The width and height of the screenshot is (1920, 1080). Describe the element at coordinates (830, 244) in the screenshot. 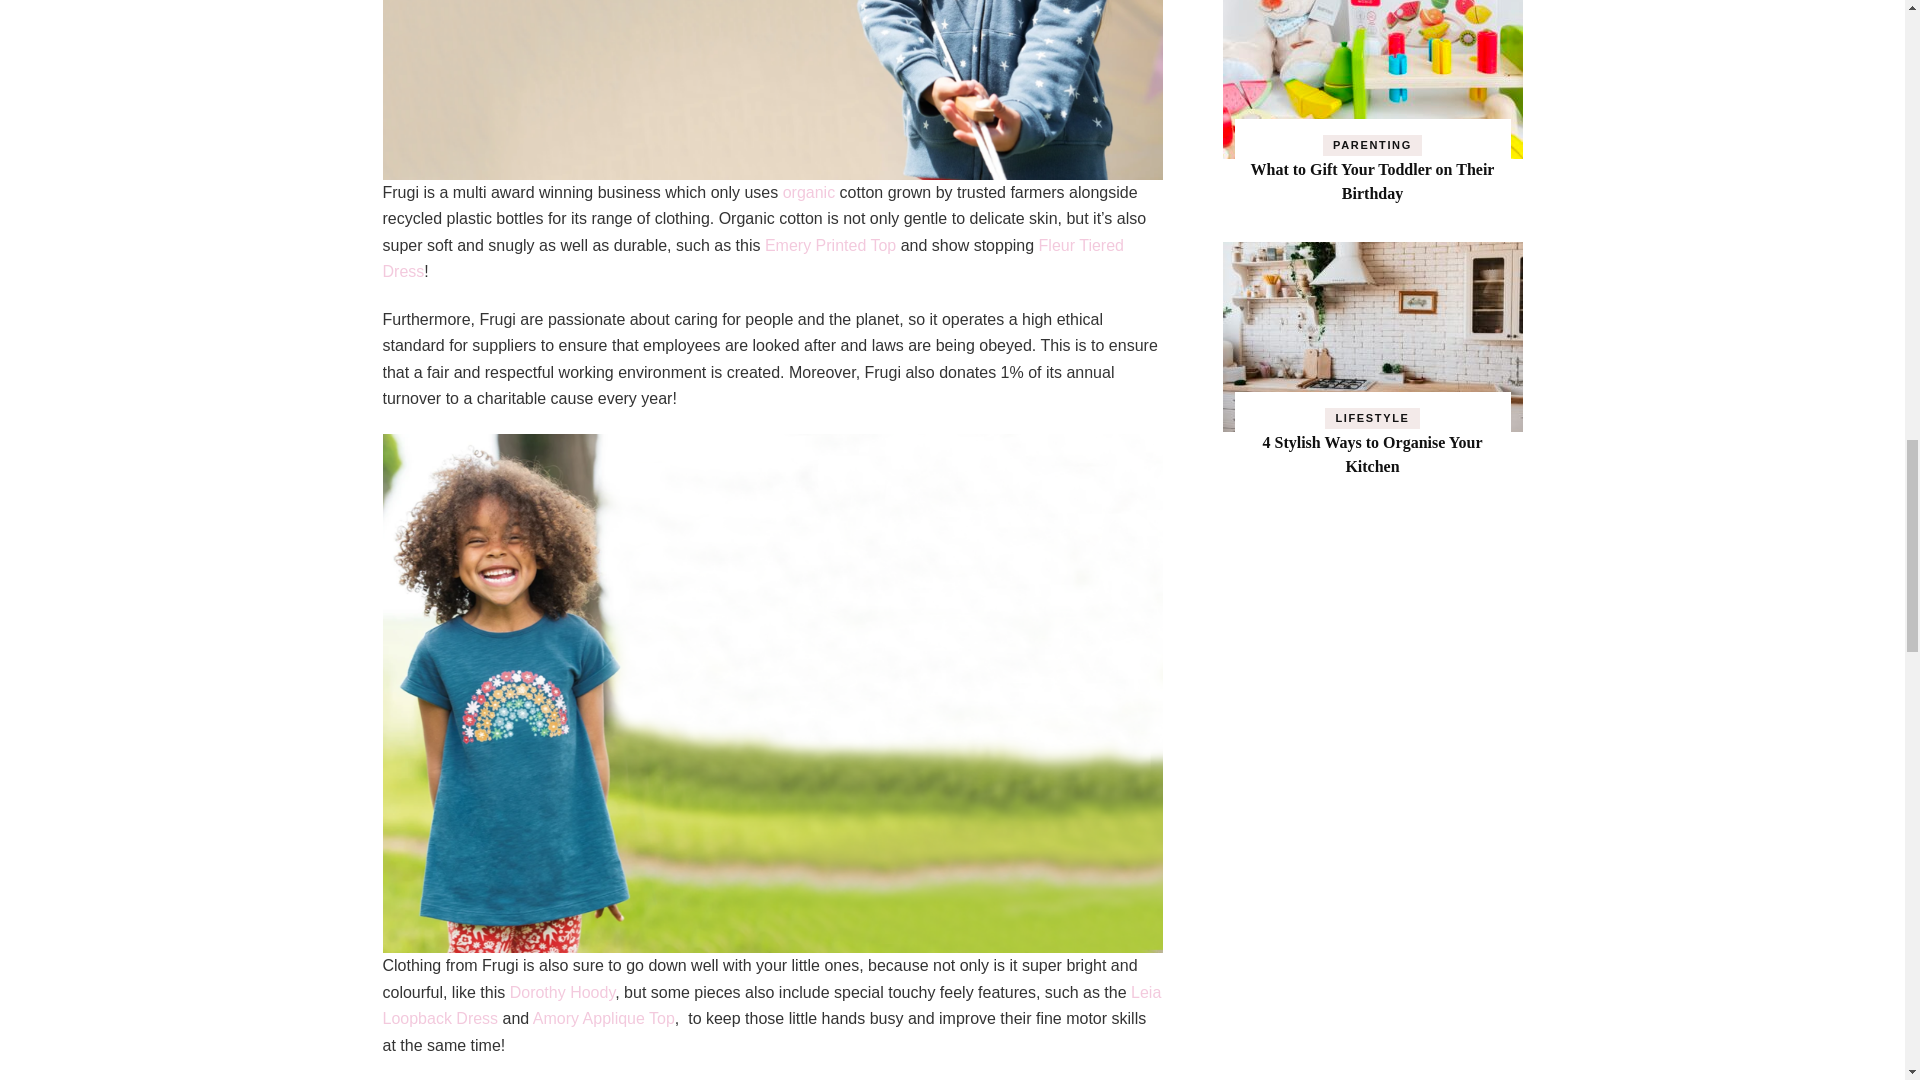

I see `Emery Printed Top` at that location.